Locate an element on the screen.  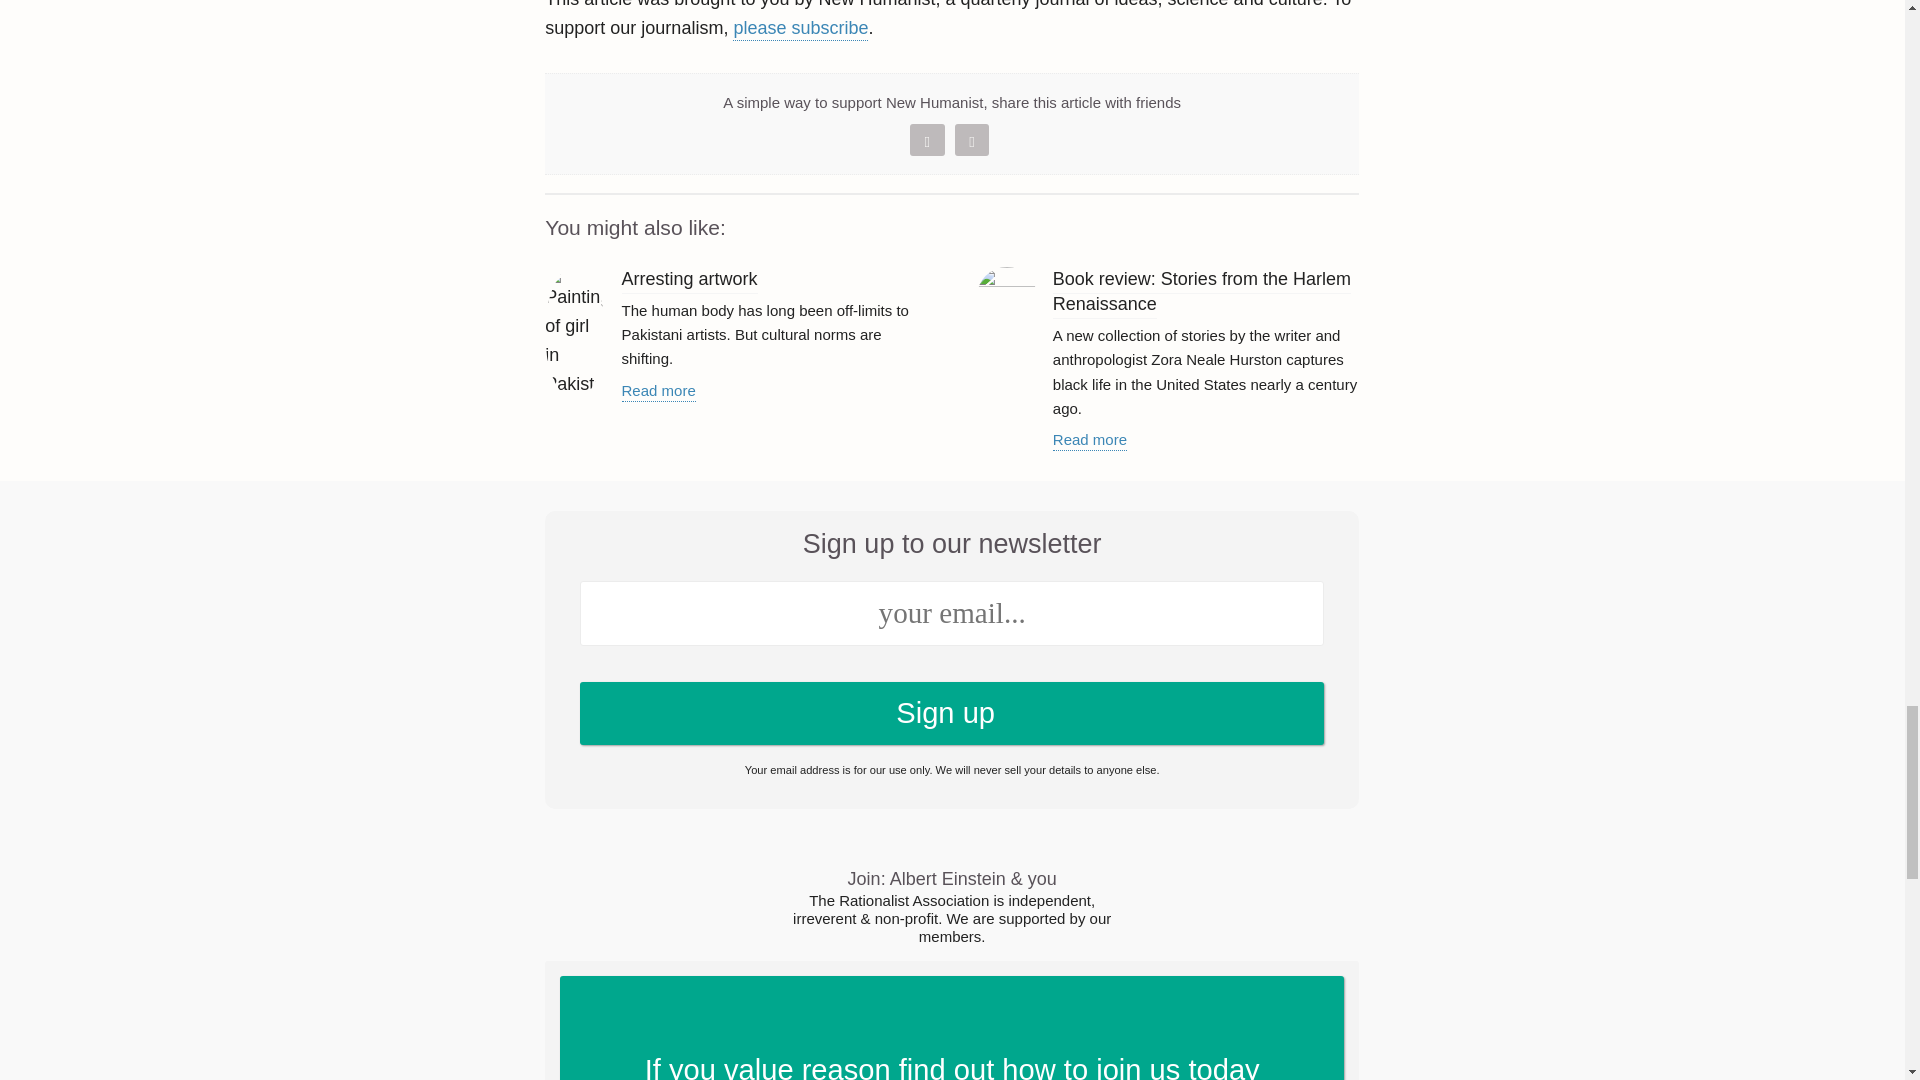
Share this blog post with your followers on Twitter is located at coordinates (952, 713).